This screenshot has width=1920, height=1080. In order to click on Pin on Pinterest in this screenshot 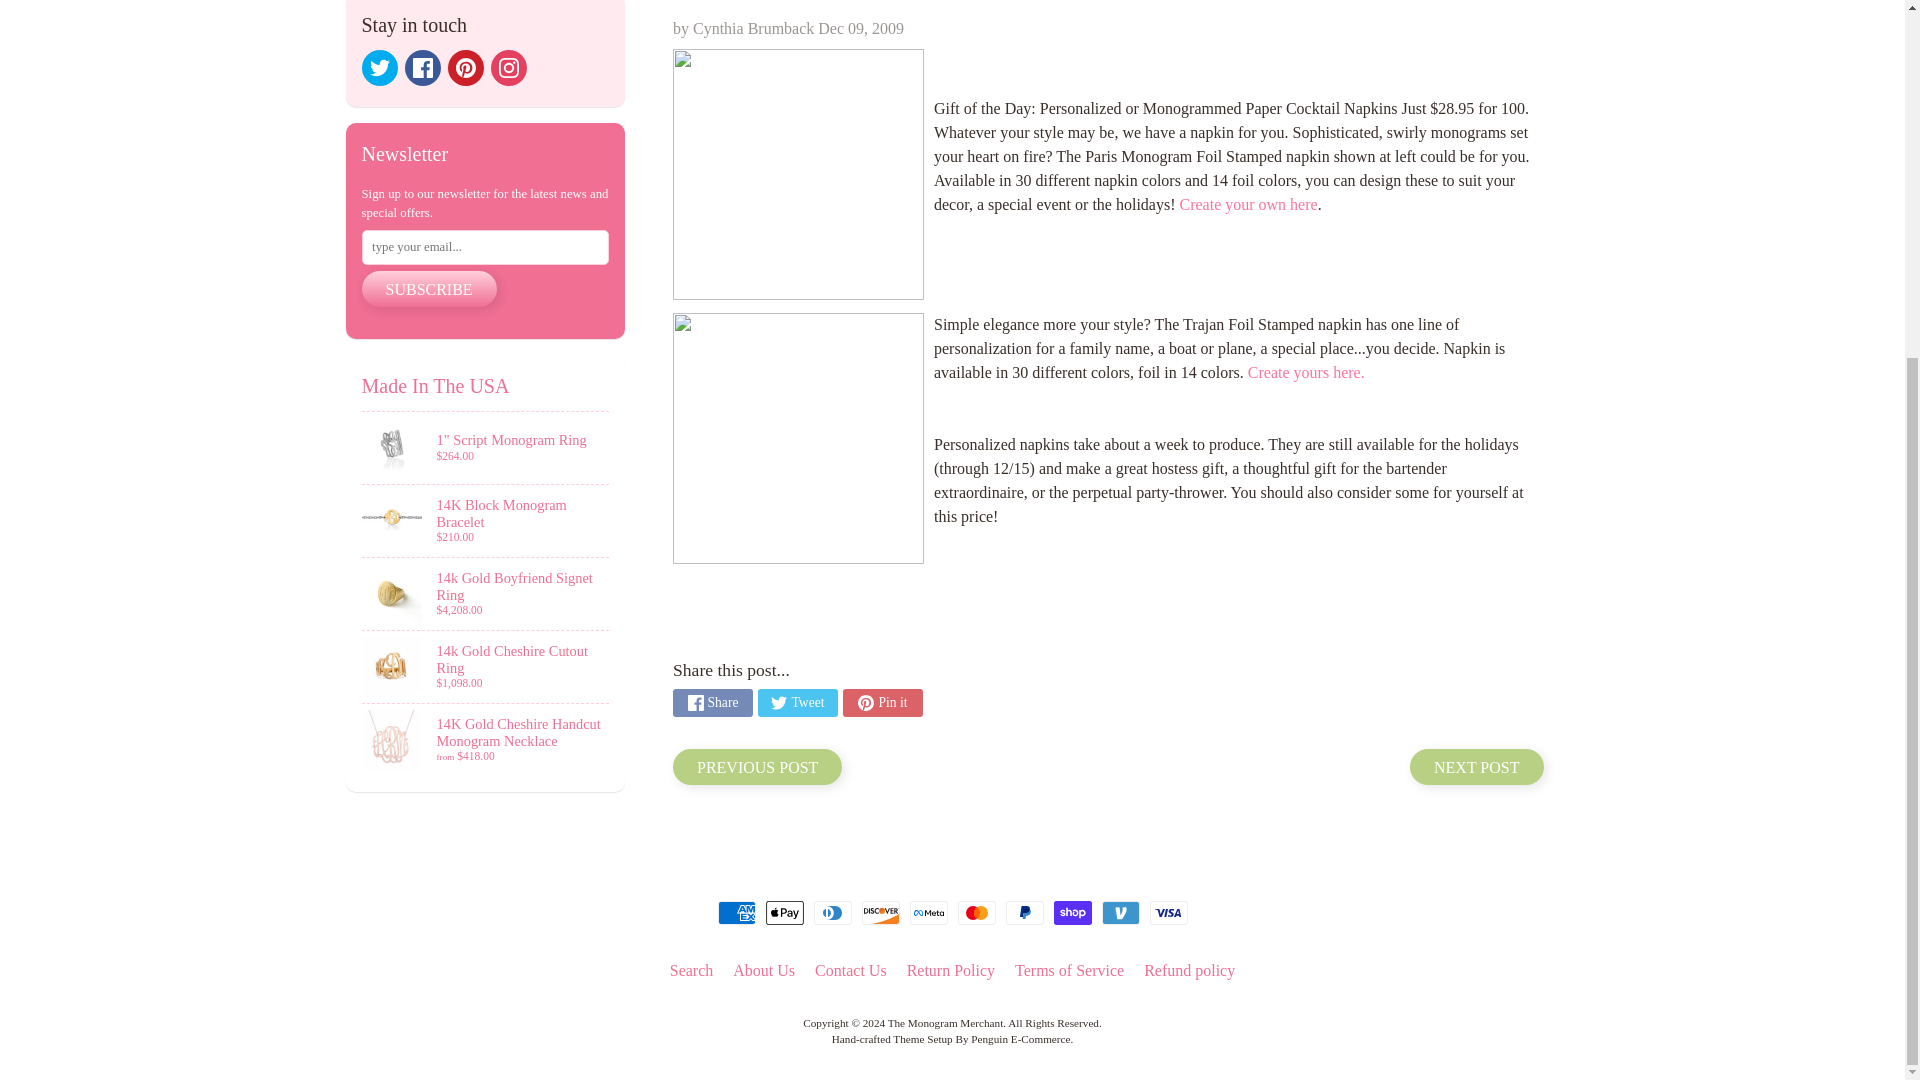, I will do `click(882, 703)`.